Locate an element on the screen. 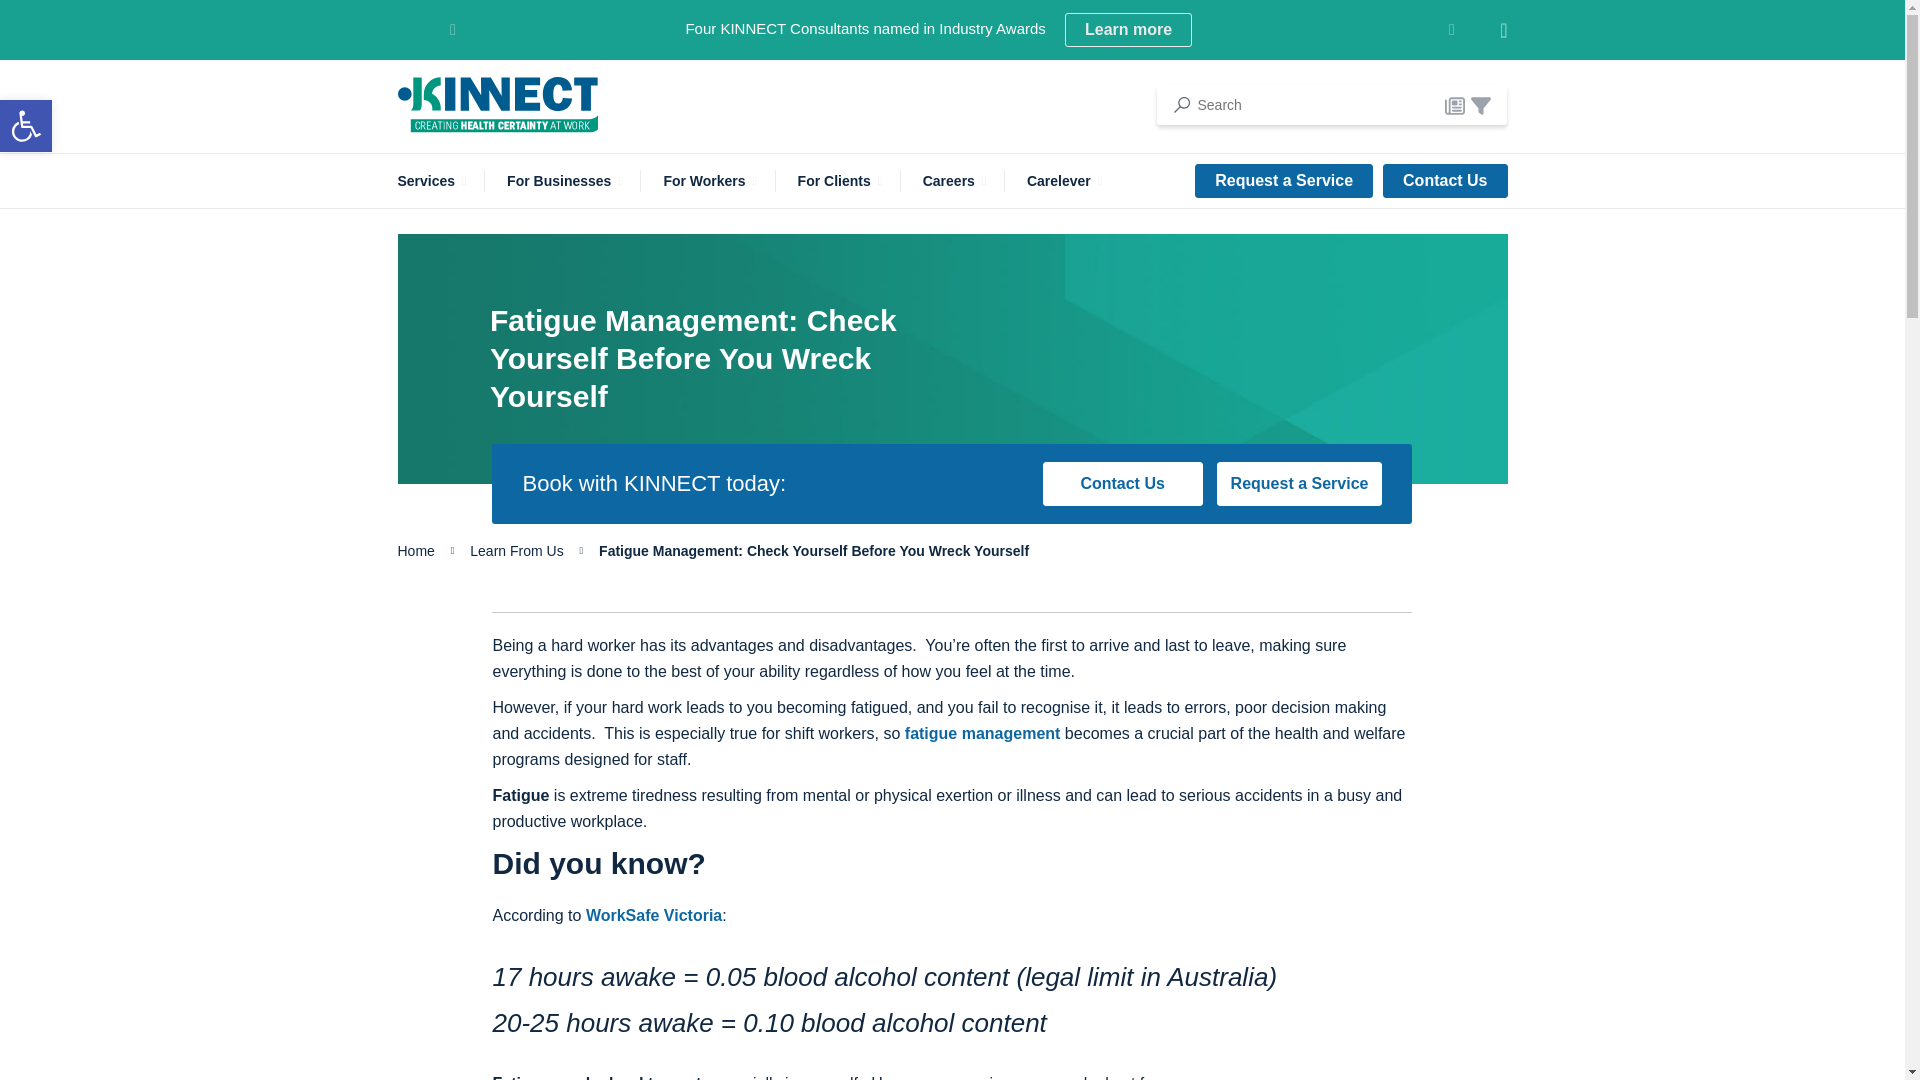  KINNECT is located at coordinates (497, 104).